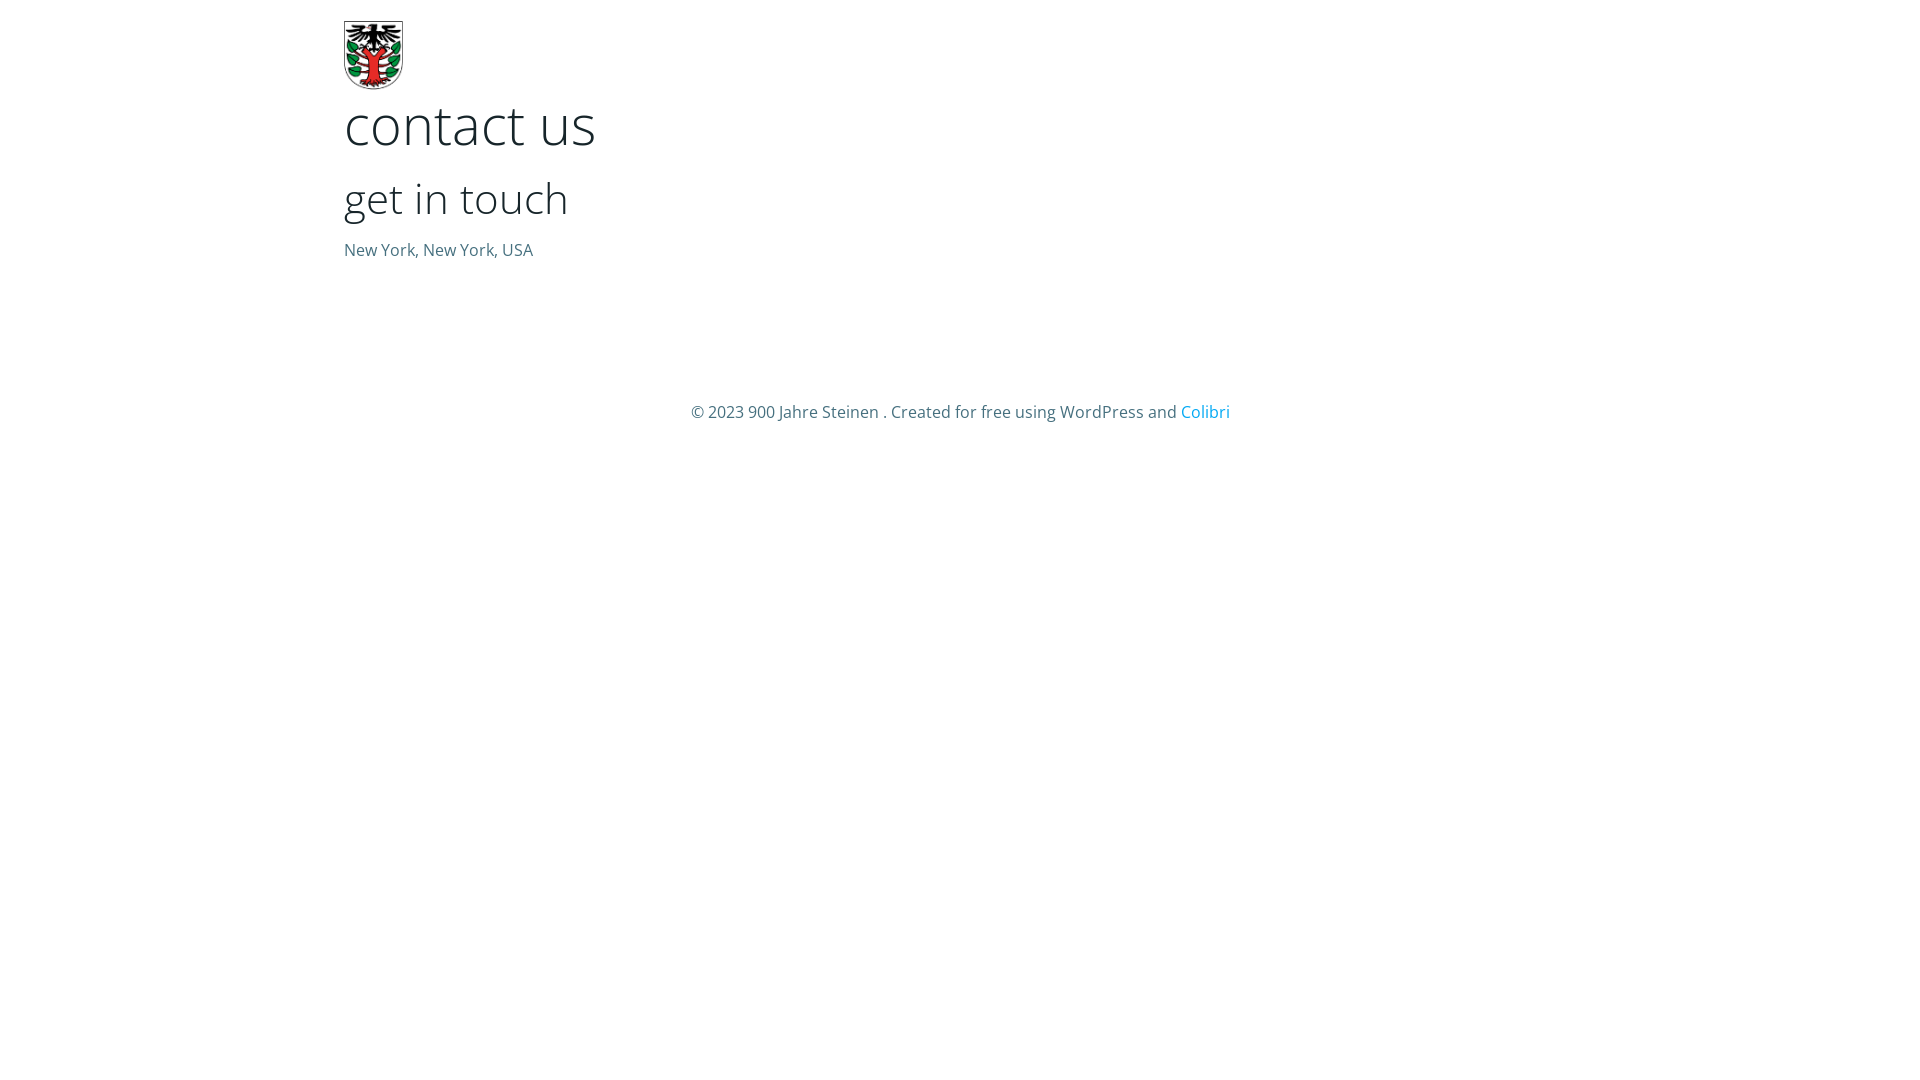  What do you see at coordinates (1422, 54) in the screenshot?
I see `STEINER ANSICHTEN` at bounding box center [1422, 54].